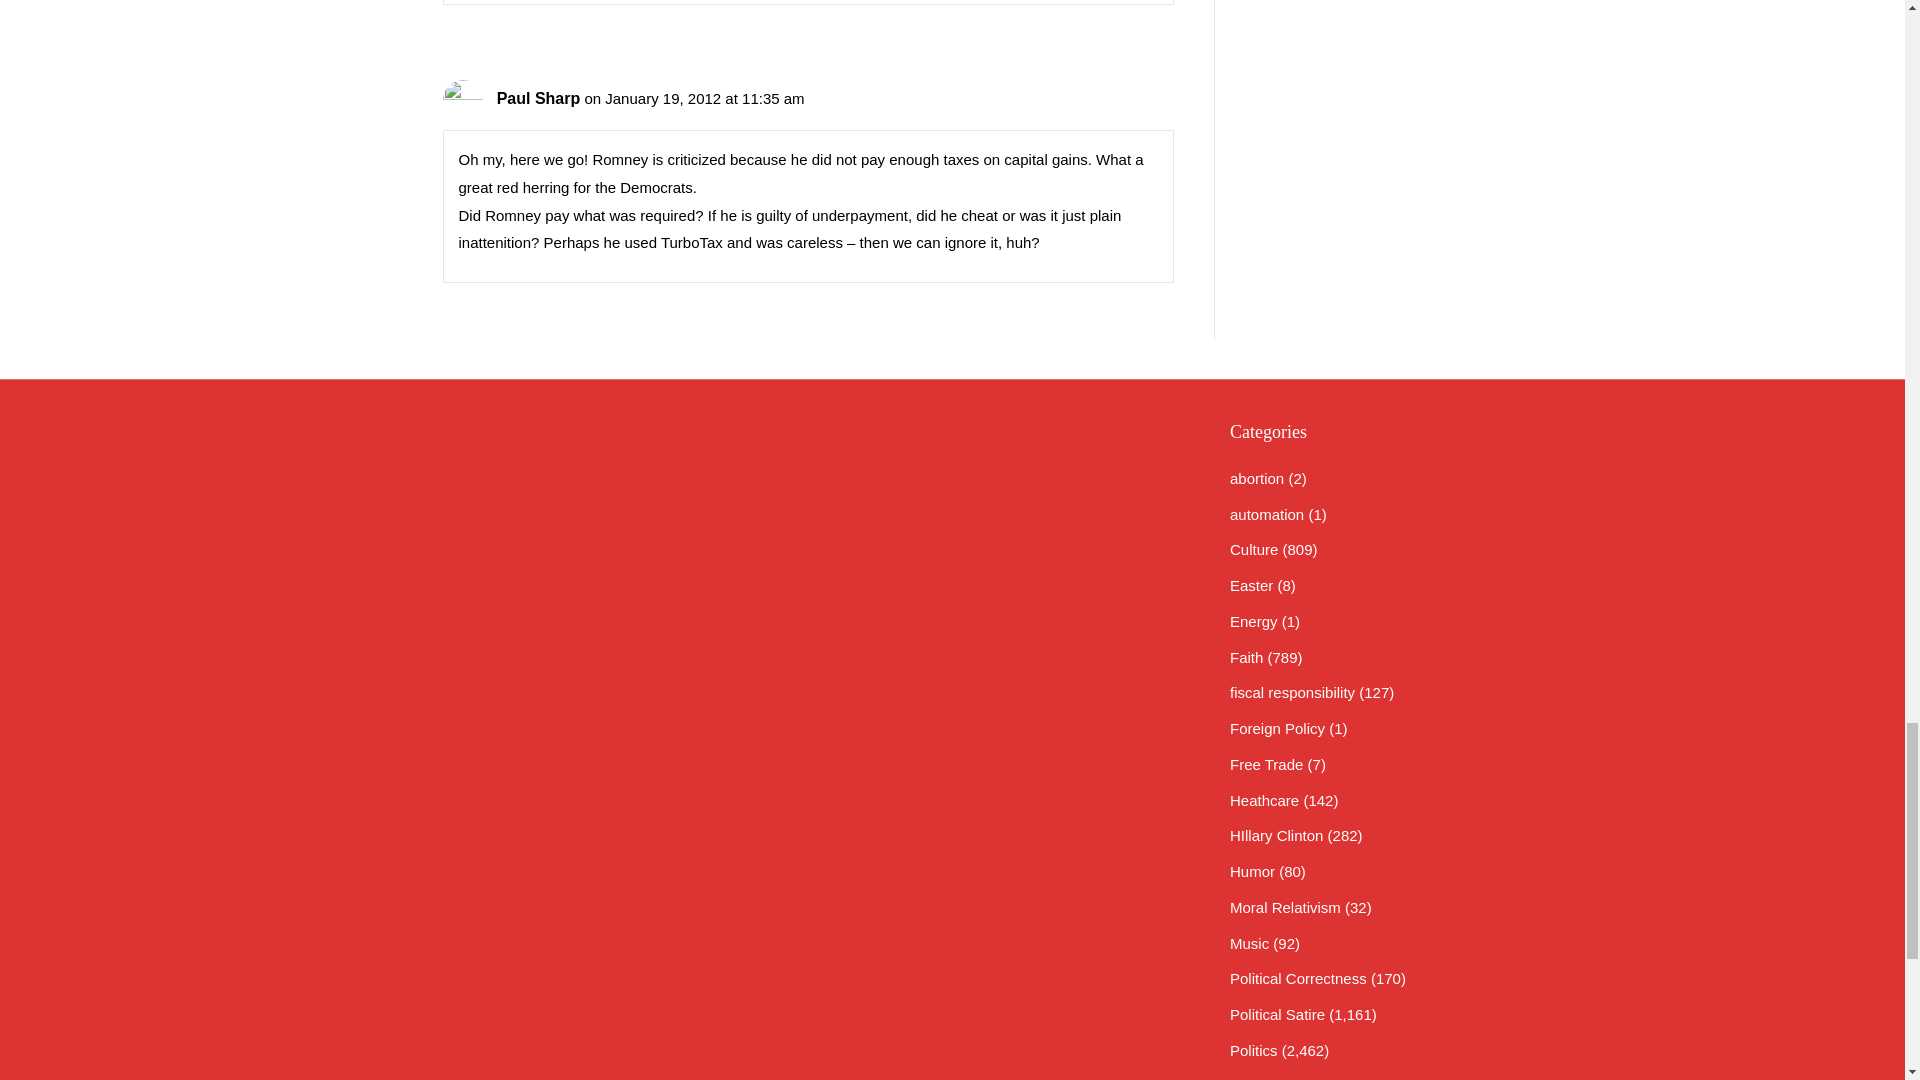 The height and width of the screenshot is (1080, 1920). Describe the element at coordinates (1254, 550) in the screenshot. I see `Culture` at that location.